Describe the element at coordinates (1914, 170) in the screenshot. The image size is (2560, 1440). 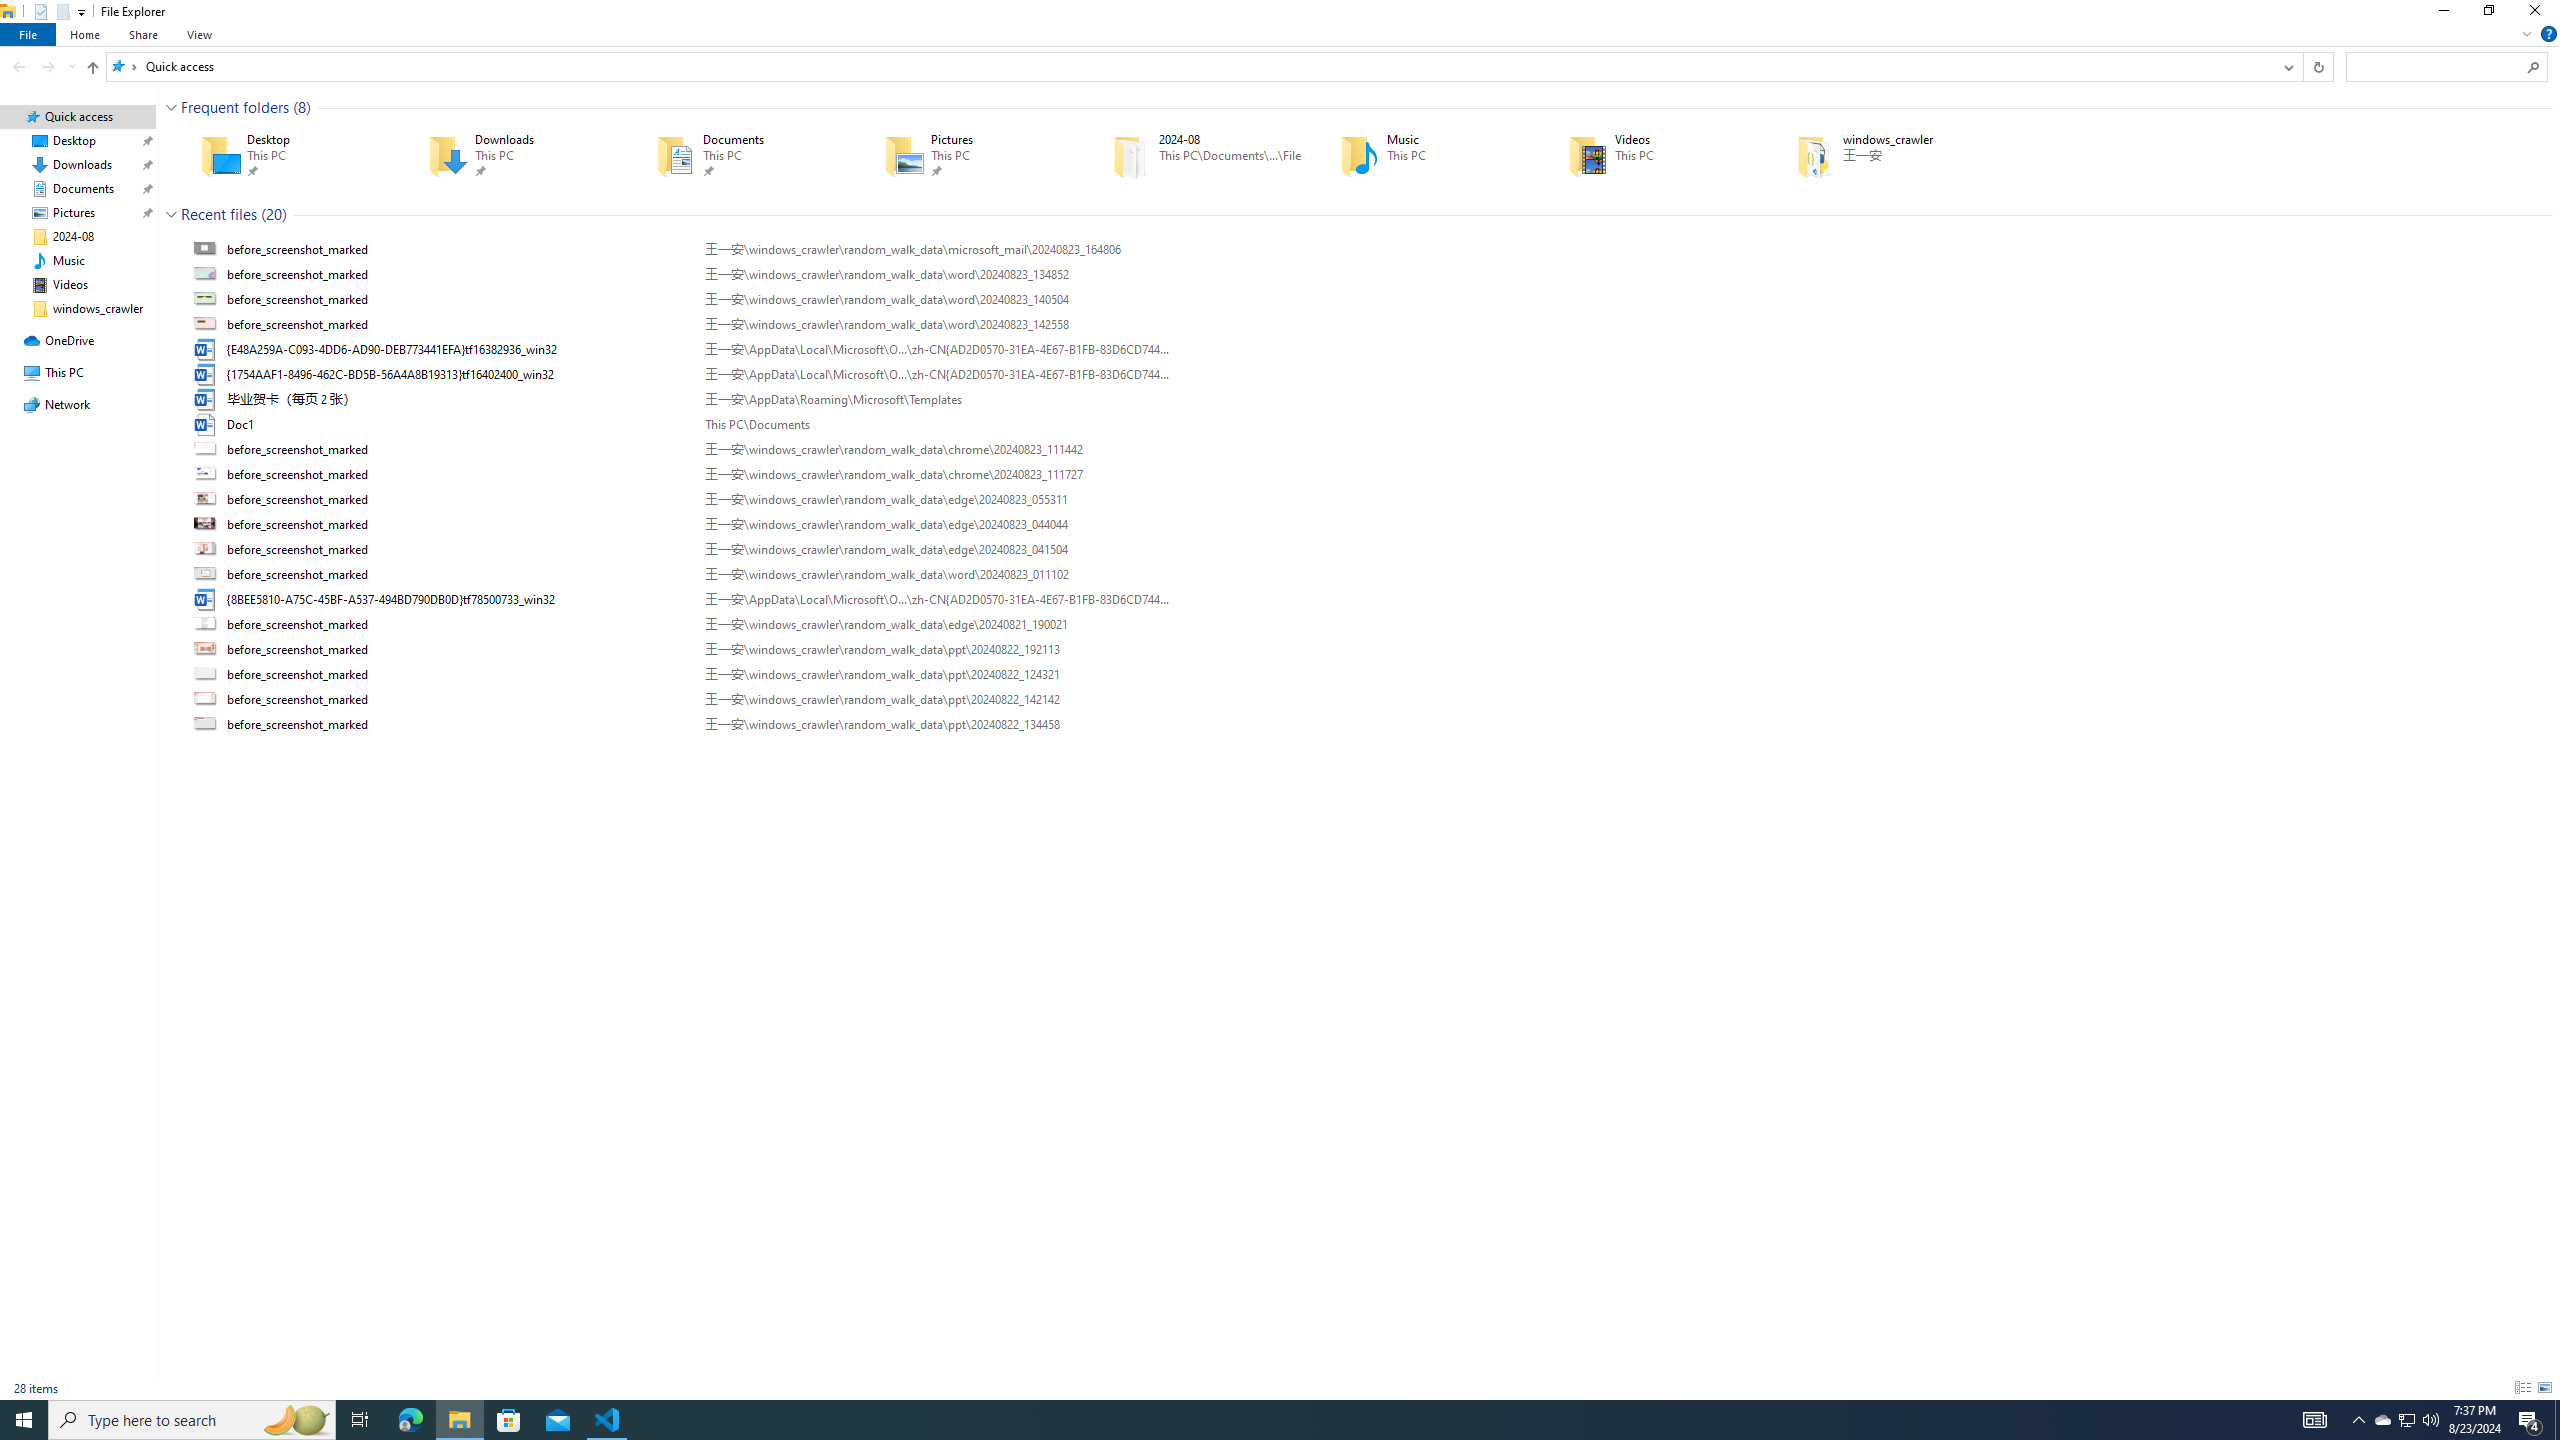
I see `Pinned` at that location.